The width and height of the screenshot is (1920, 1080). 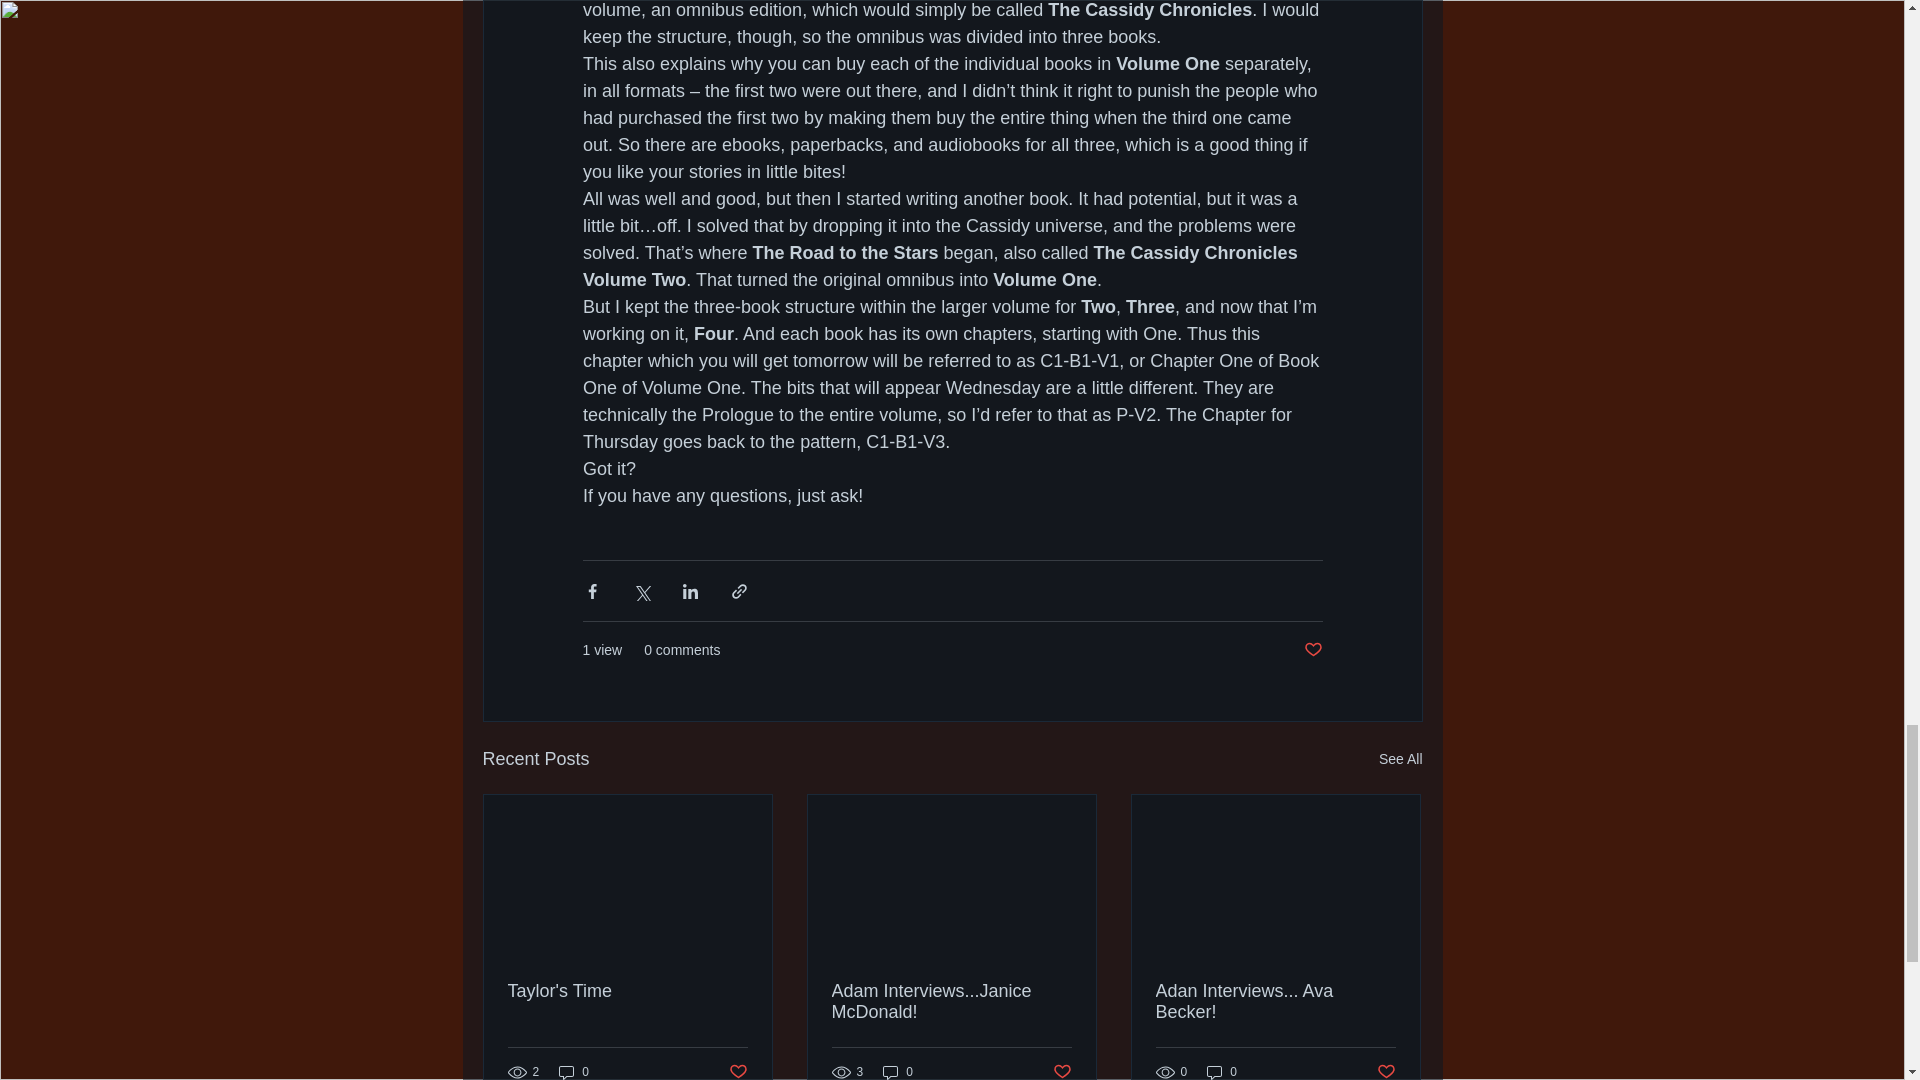 I want to click on See All, so click(x=1400, y=760).